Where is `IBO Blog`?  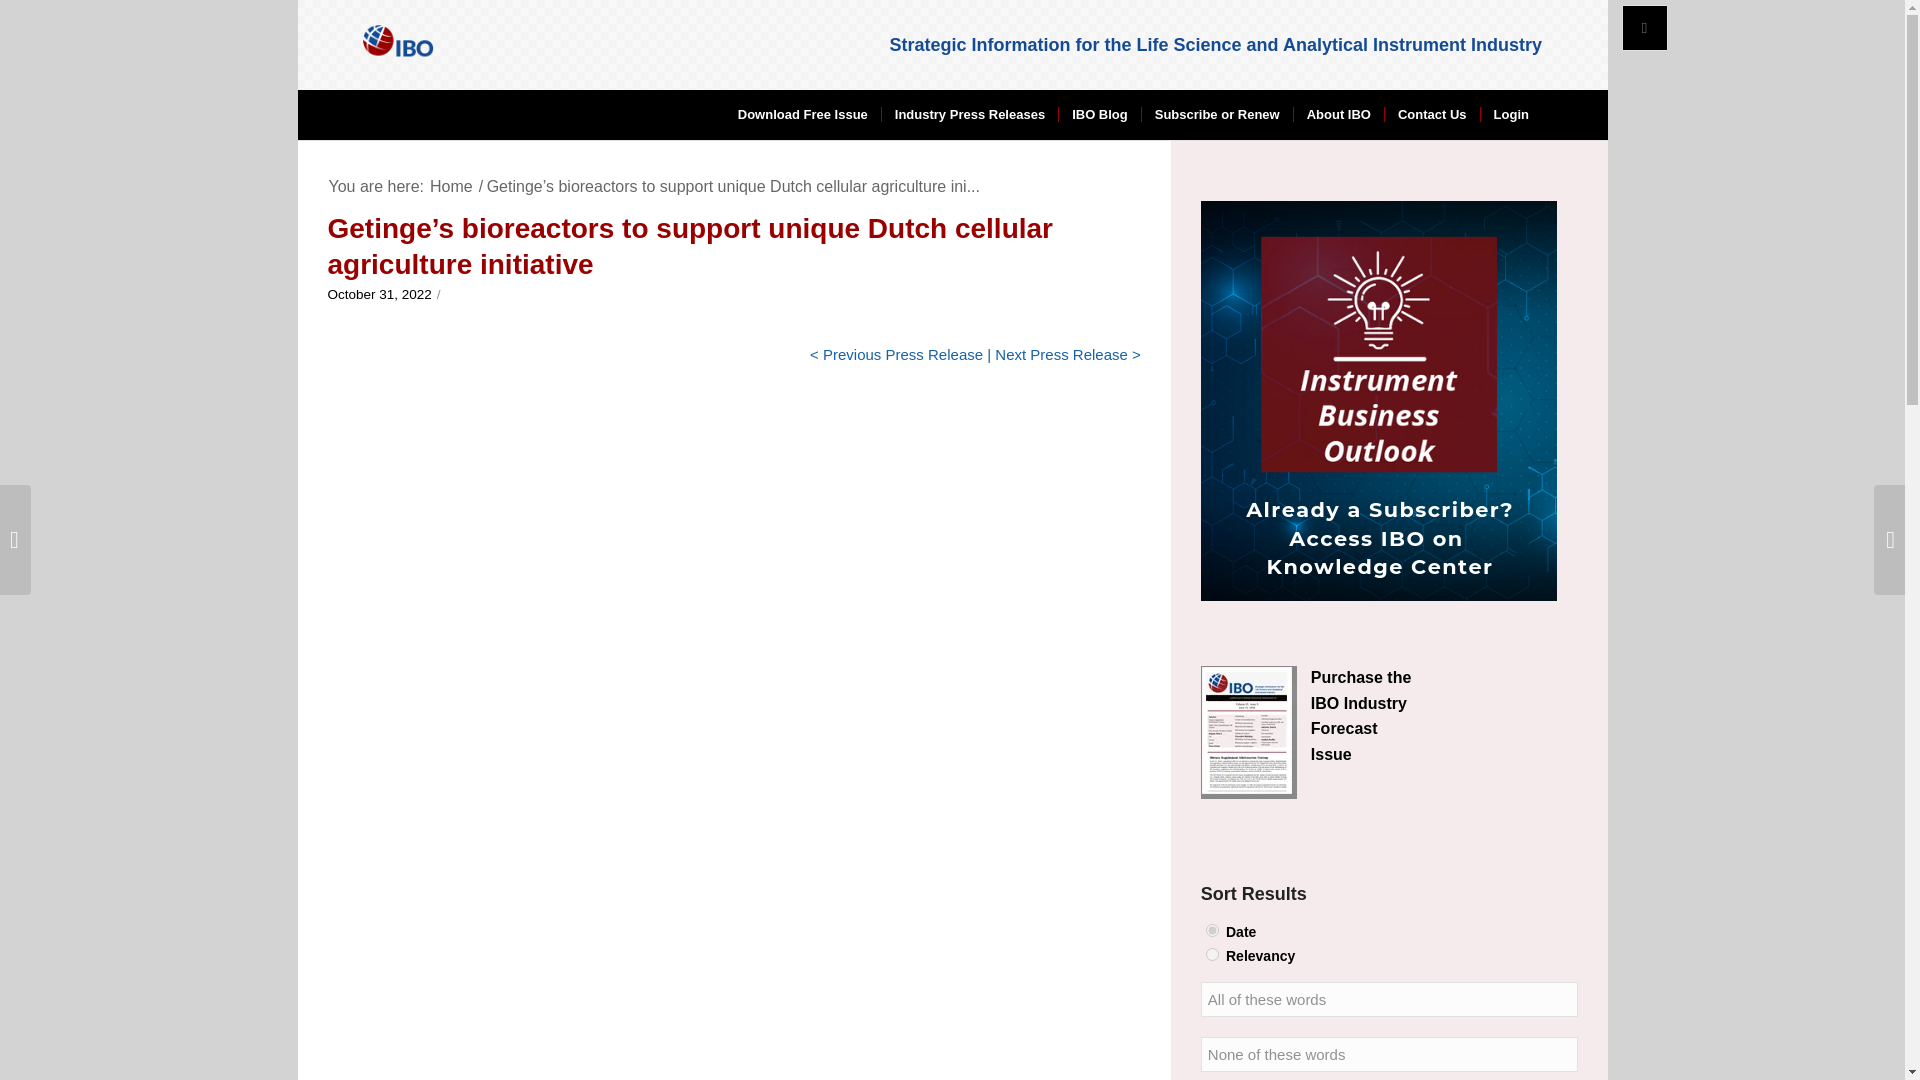
IBO Blog is located at coordinates (1098, 114).